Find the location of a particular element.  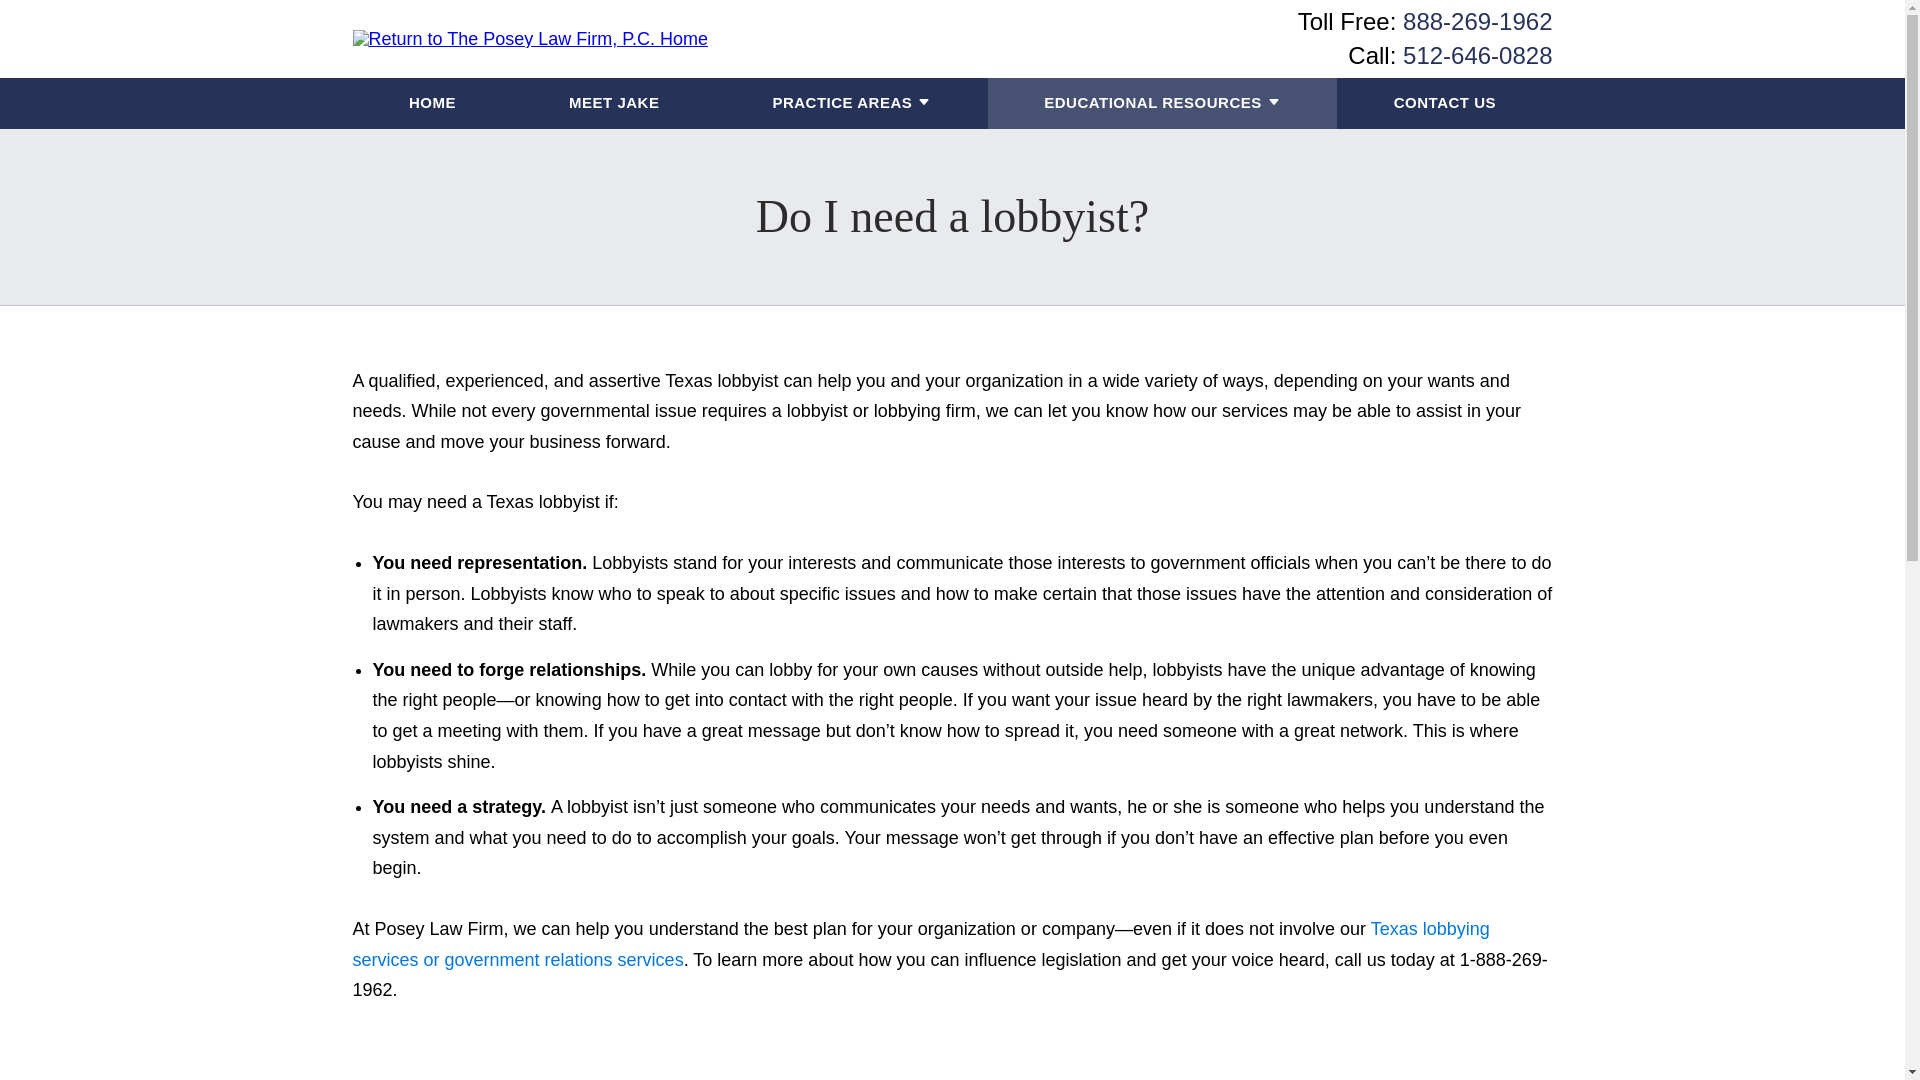

EDUCATIONAL RESOURCES is located at coordinates (1152, 102).